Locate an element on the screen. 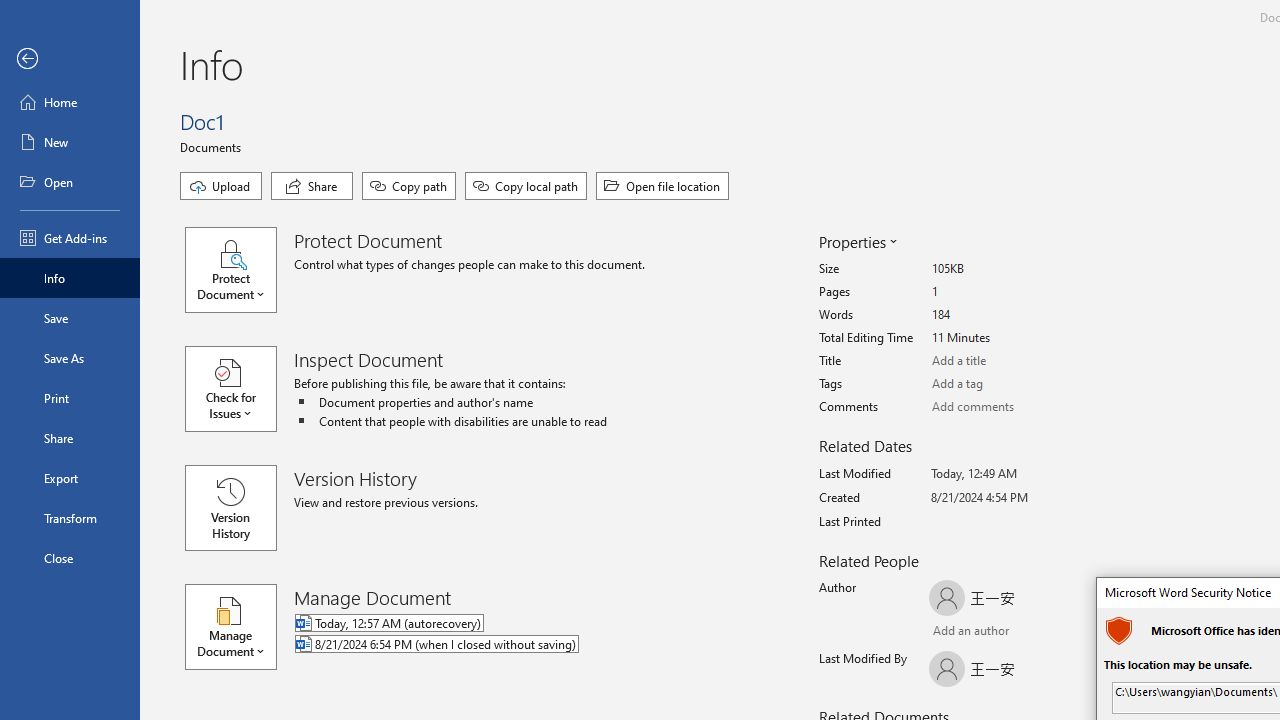 Image resolution: width=1280 pixels, height=720 pixels.  8/21/2024 6:54 PM (when I closed without saving) is located at coordinates (518, 645).